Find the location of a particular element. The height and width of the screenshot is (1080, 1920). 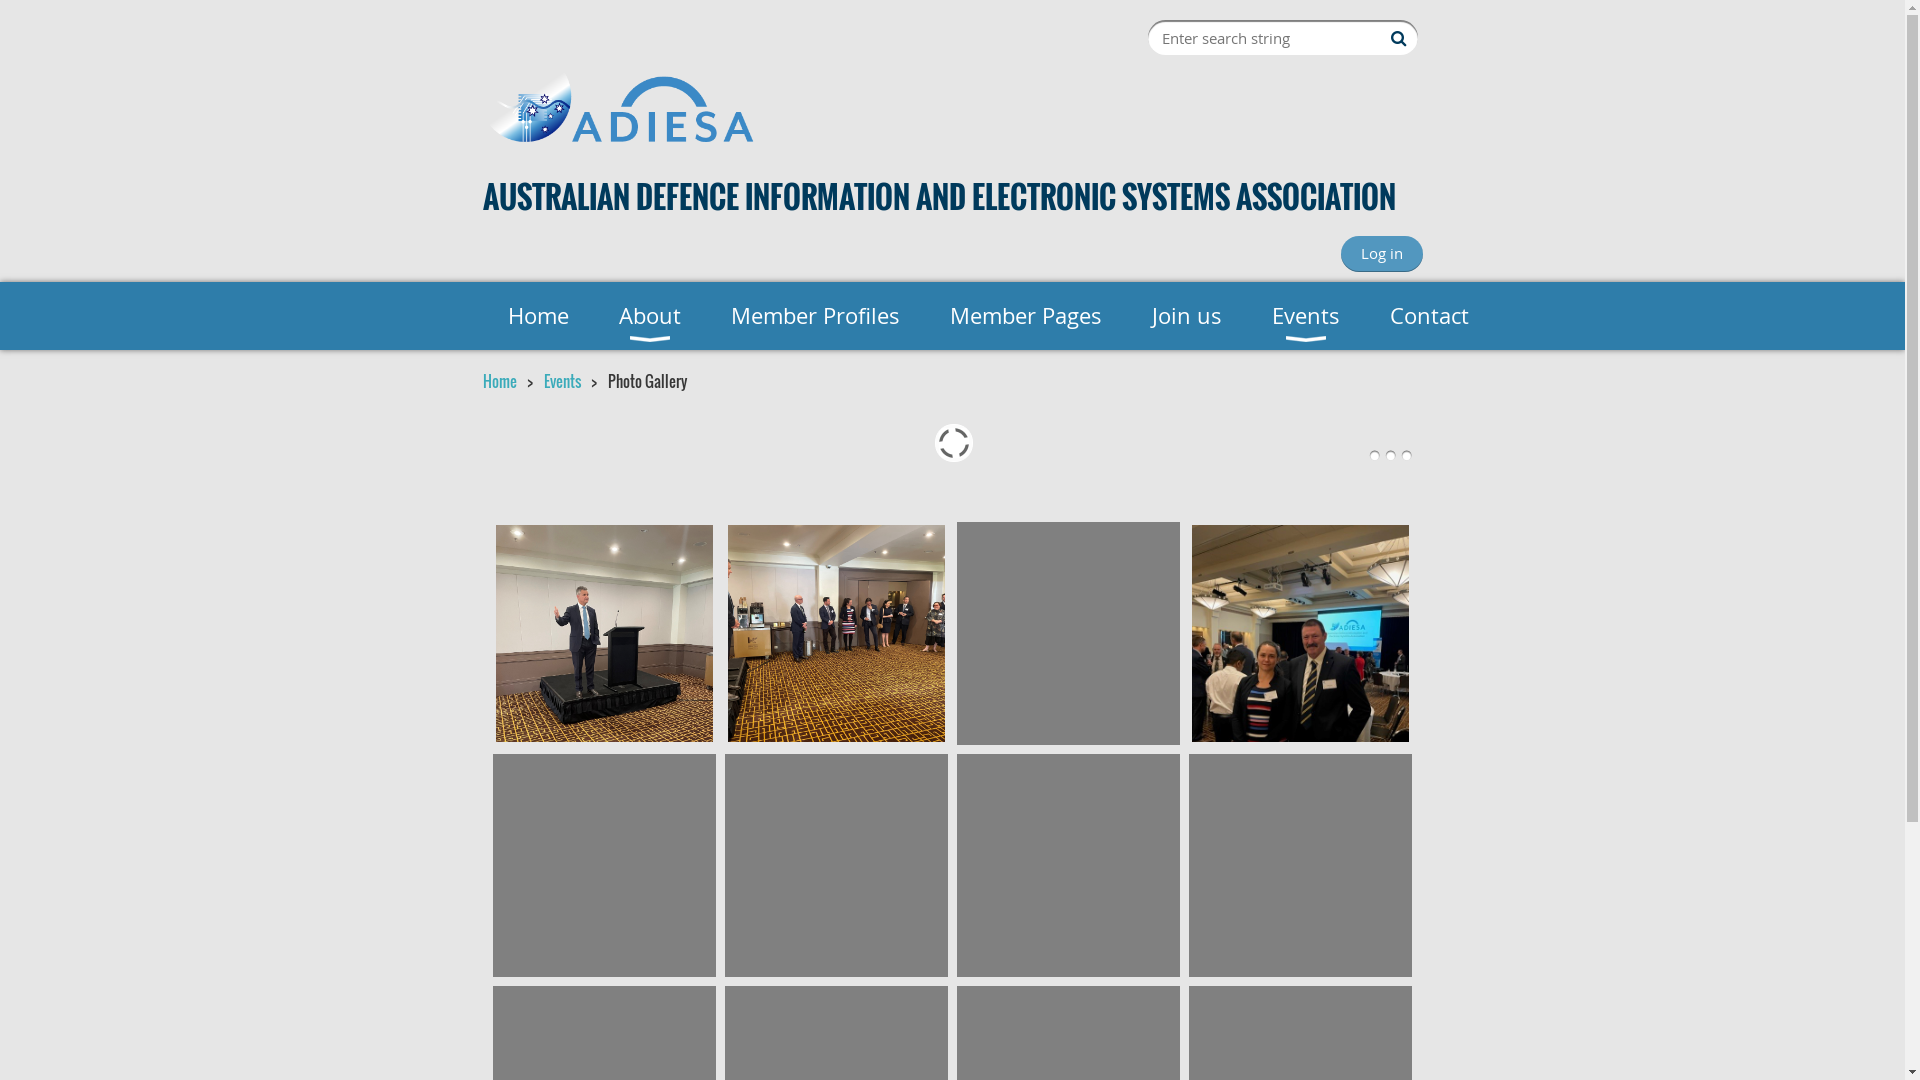

About is located at coordinates (650, 316).